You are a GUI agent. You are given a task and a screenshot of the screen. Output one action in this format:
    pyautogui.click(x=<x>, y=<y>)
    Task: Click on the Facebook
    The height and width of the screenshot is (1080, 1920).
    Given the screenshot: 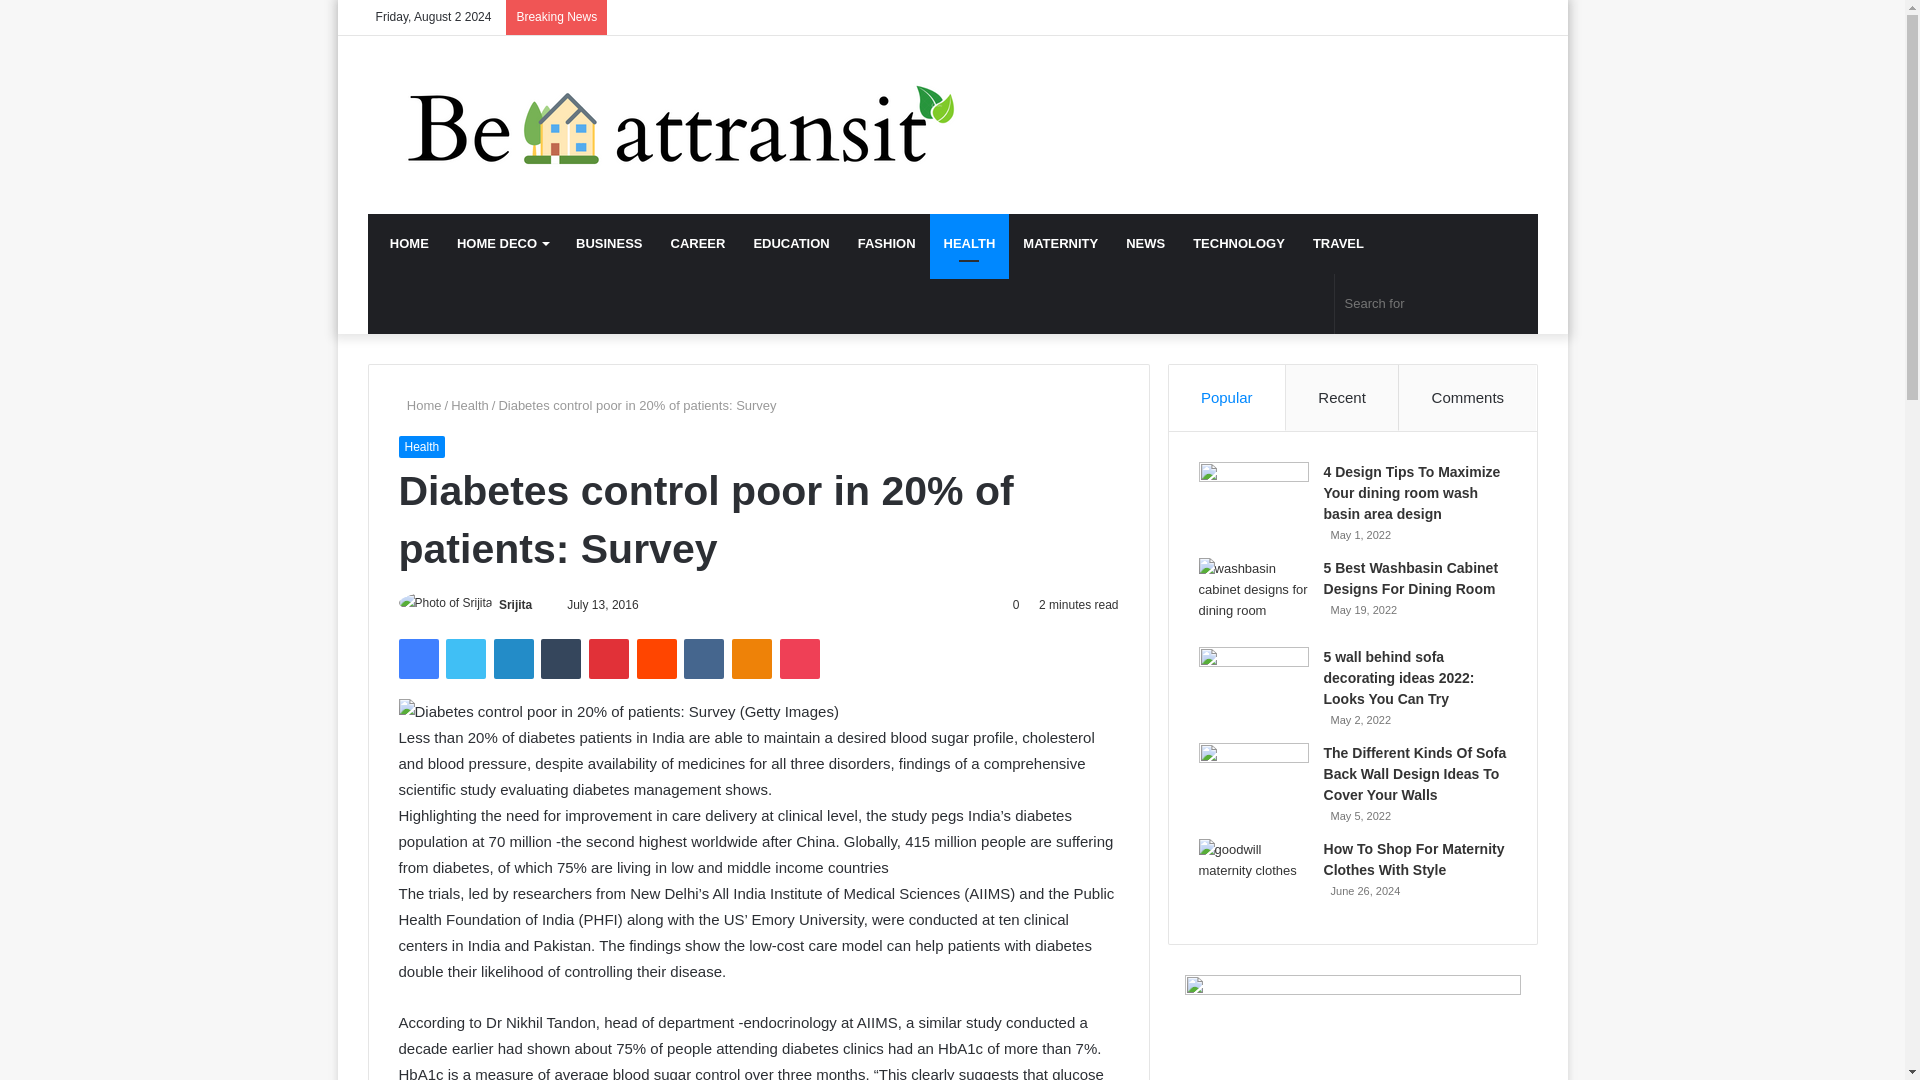 What is the action you would take?
    pyautogui.click(x=417, y=659)
    